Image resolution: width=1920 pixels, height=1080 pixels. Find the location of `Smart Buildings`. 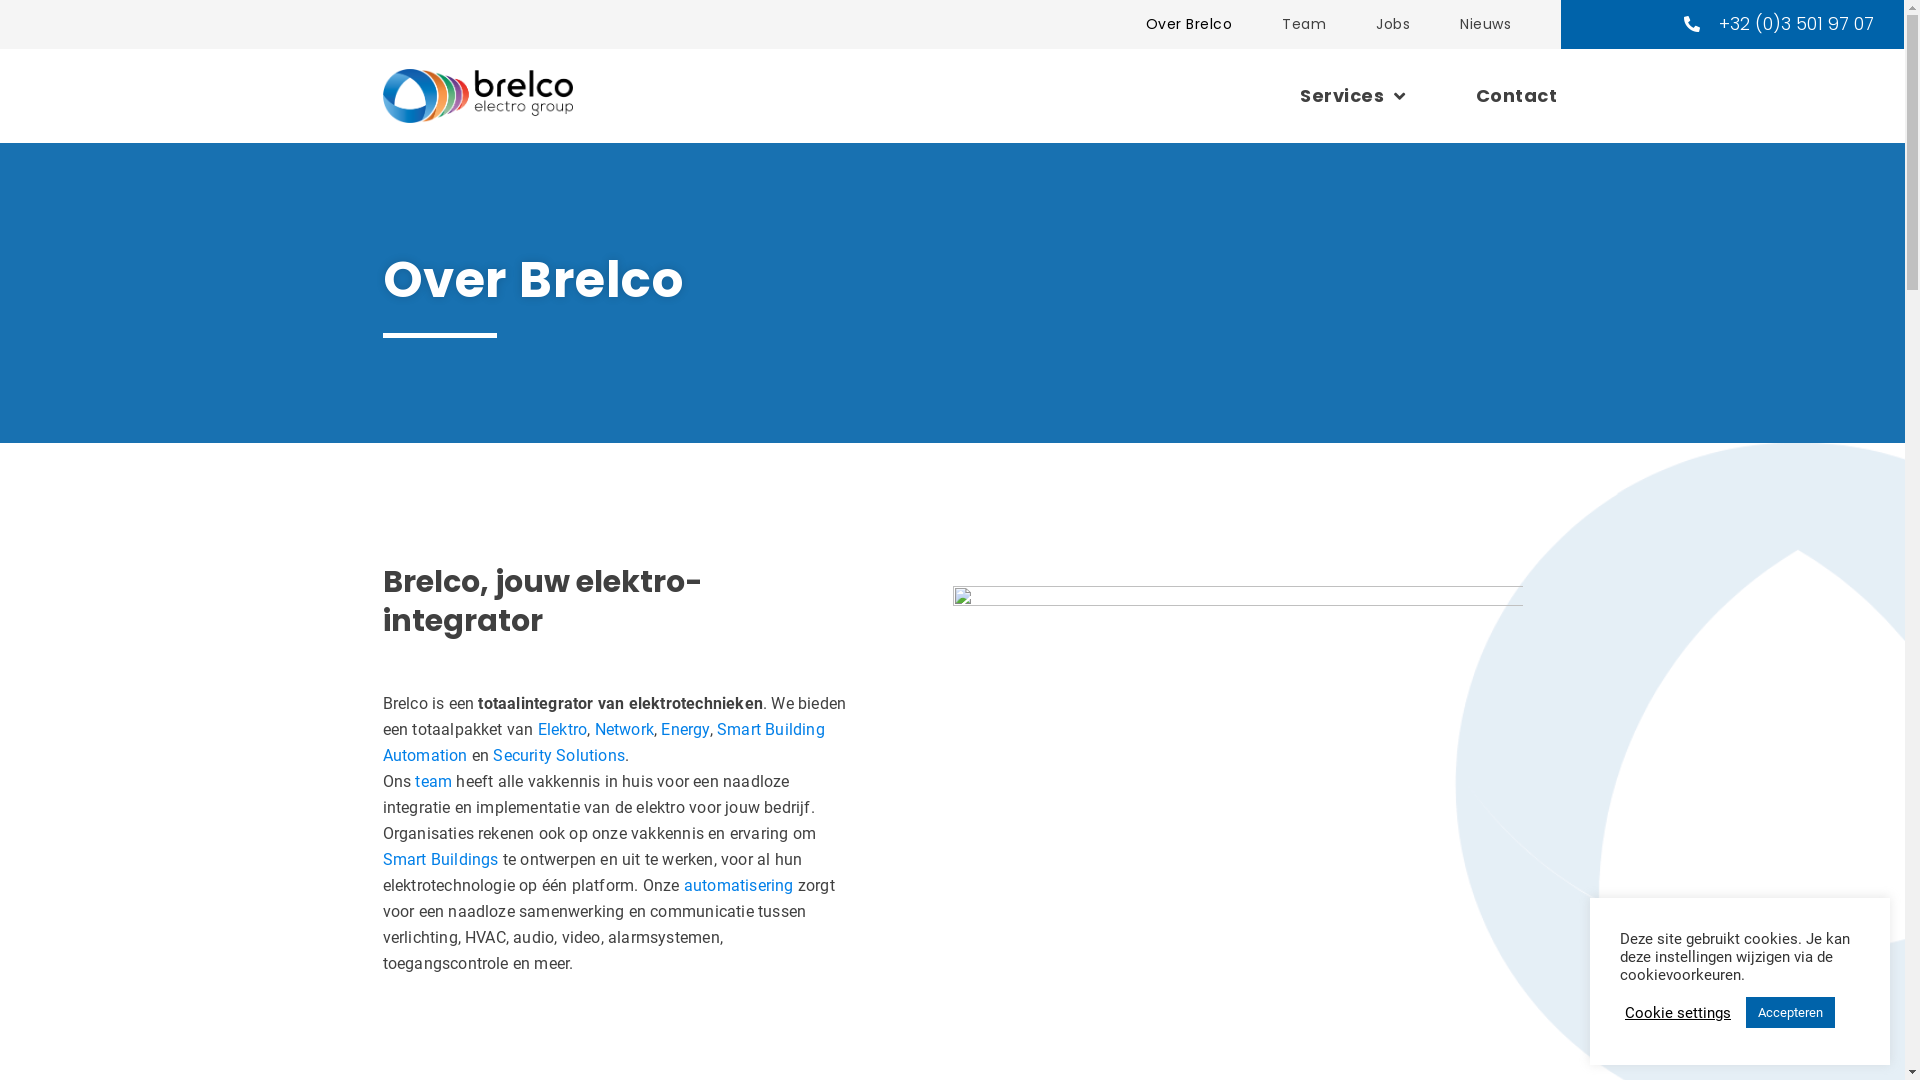

Smart Buildings is located at coordinates (442, 860).